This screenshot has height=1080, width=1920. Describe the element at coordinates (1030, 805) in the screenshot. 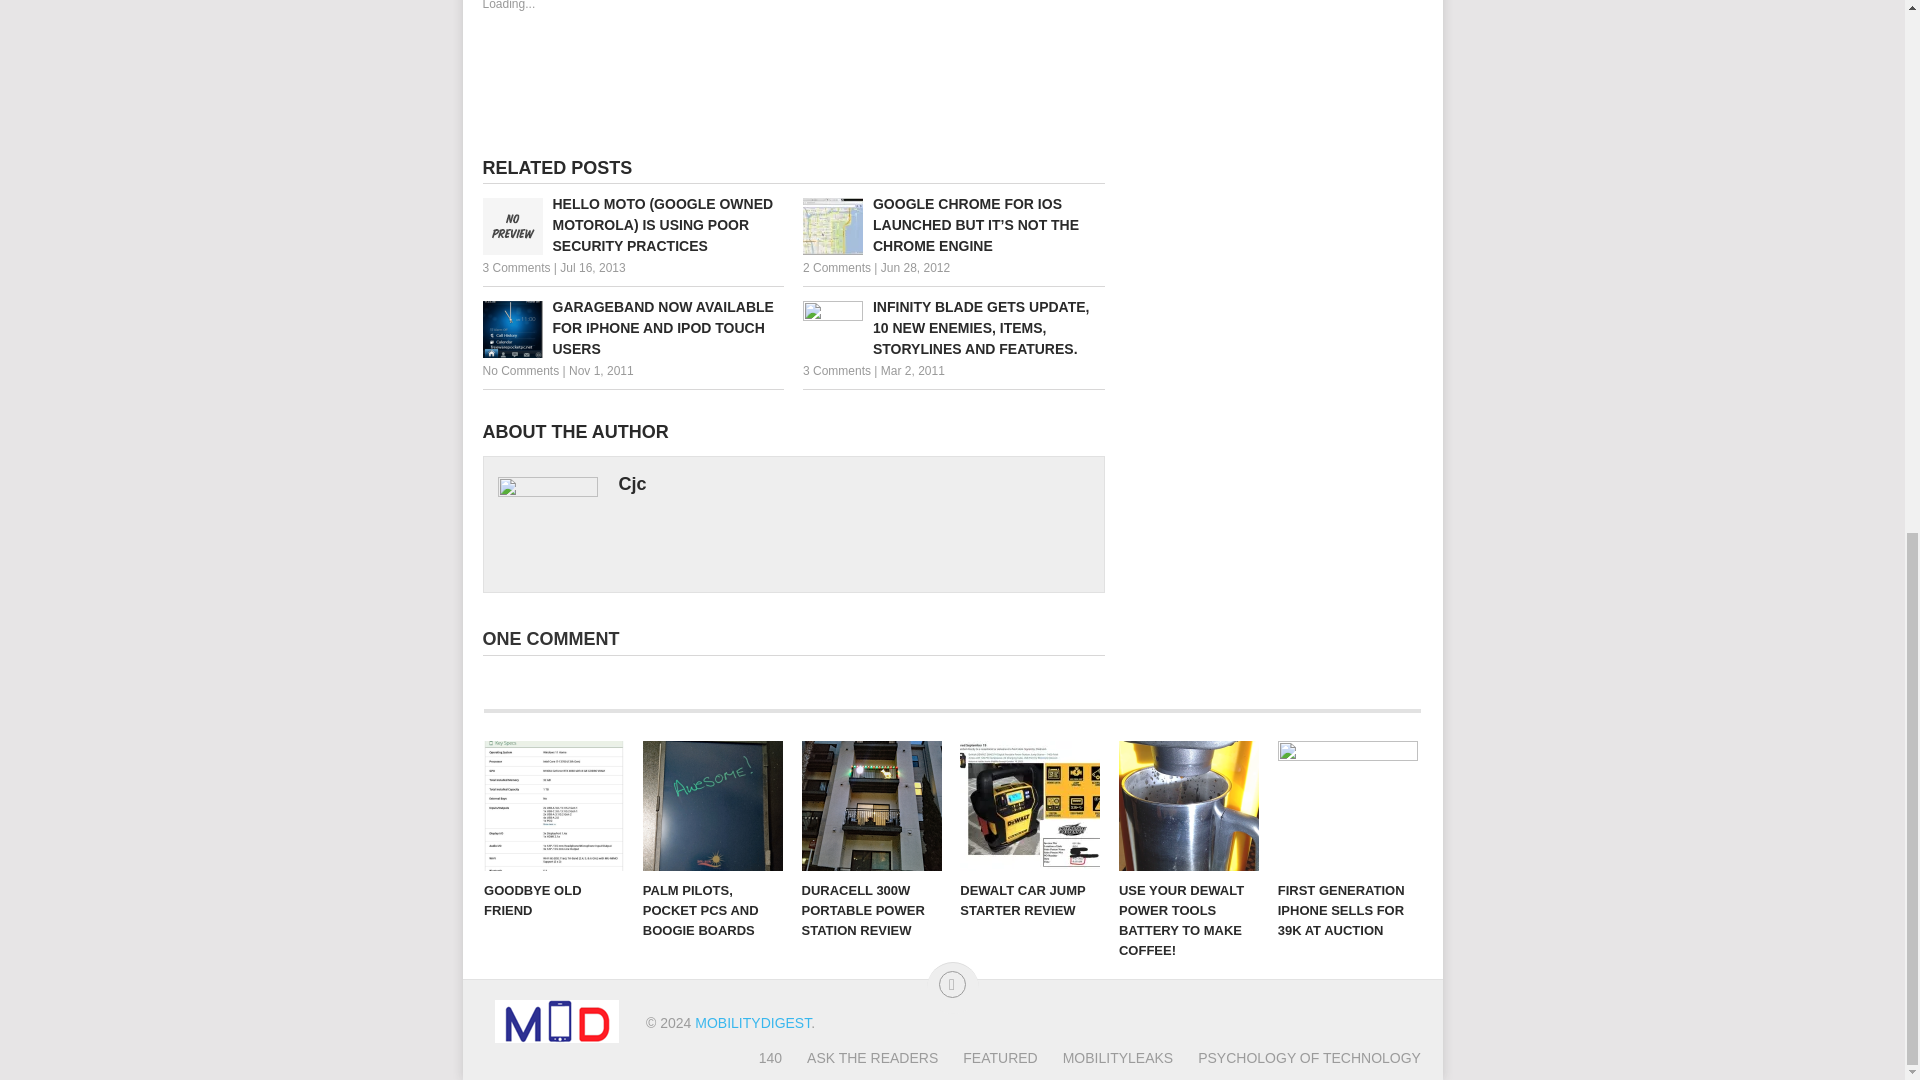

I see `DEWALT CAR JUMP STARTER REVIEW` at that location.